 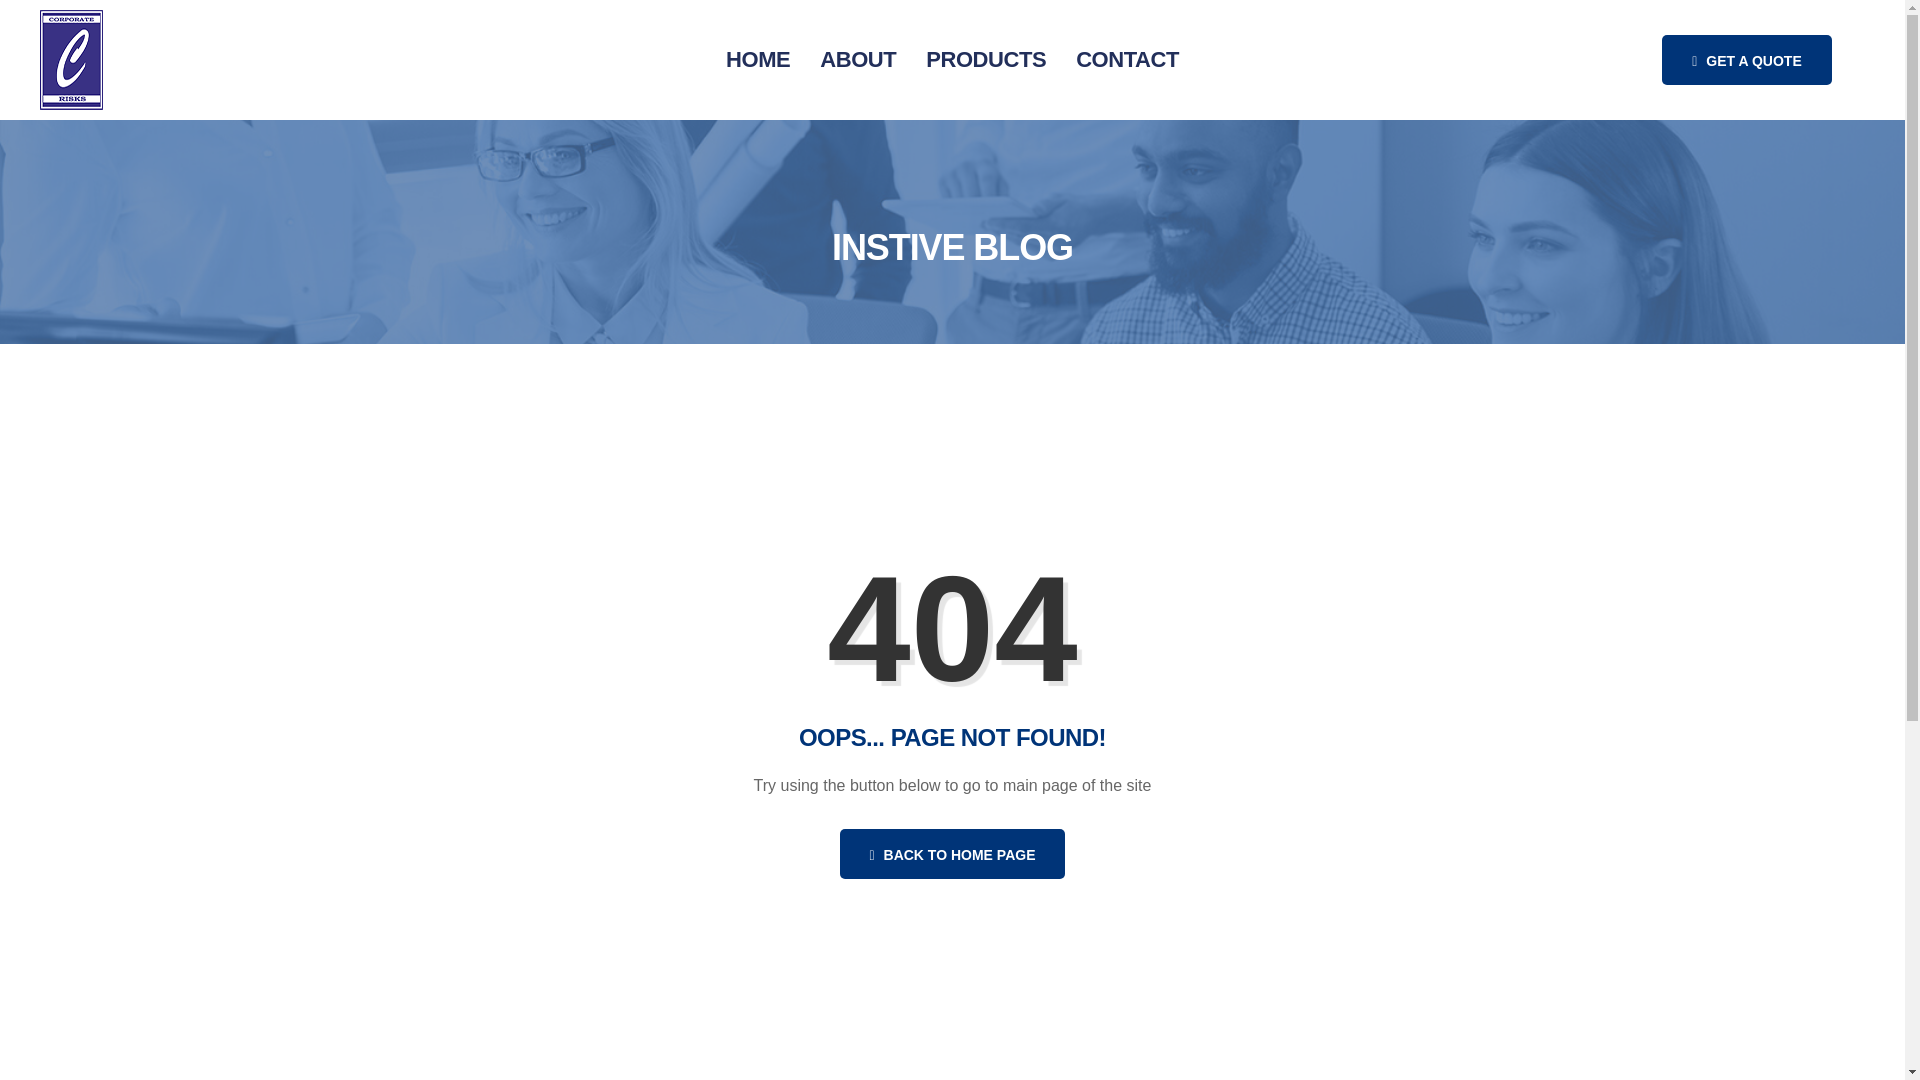 I want to click on BACK TO HOME PAGE, so click(x=952, y=854).